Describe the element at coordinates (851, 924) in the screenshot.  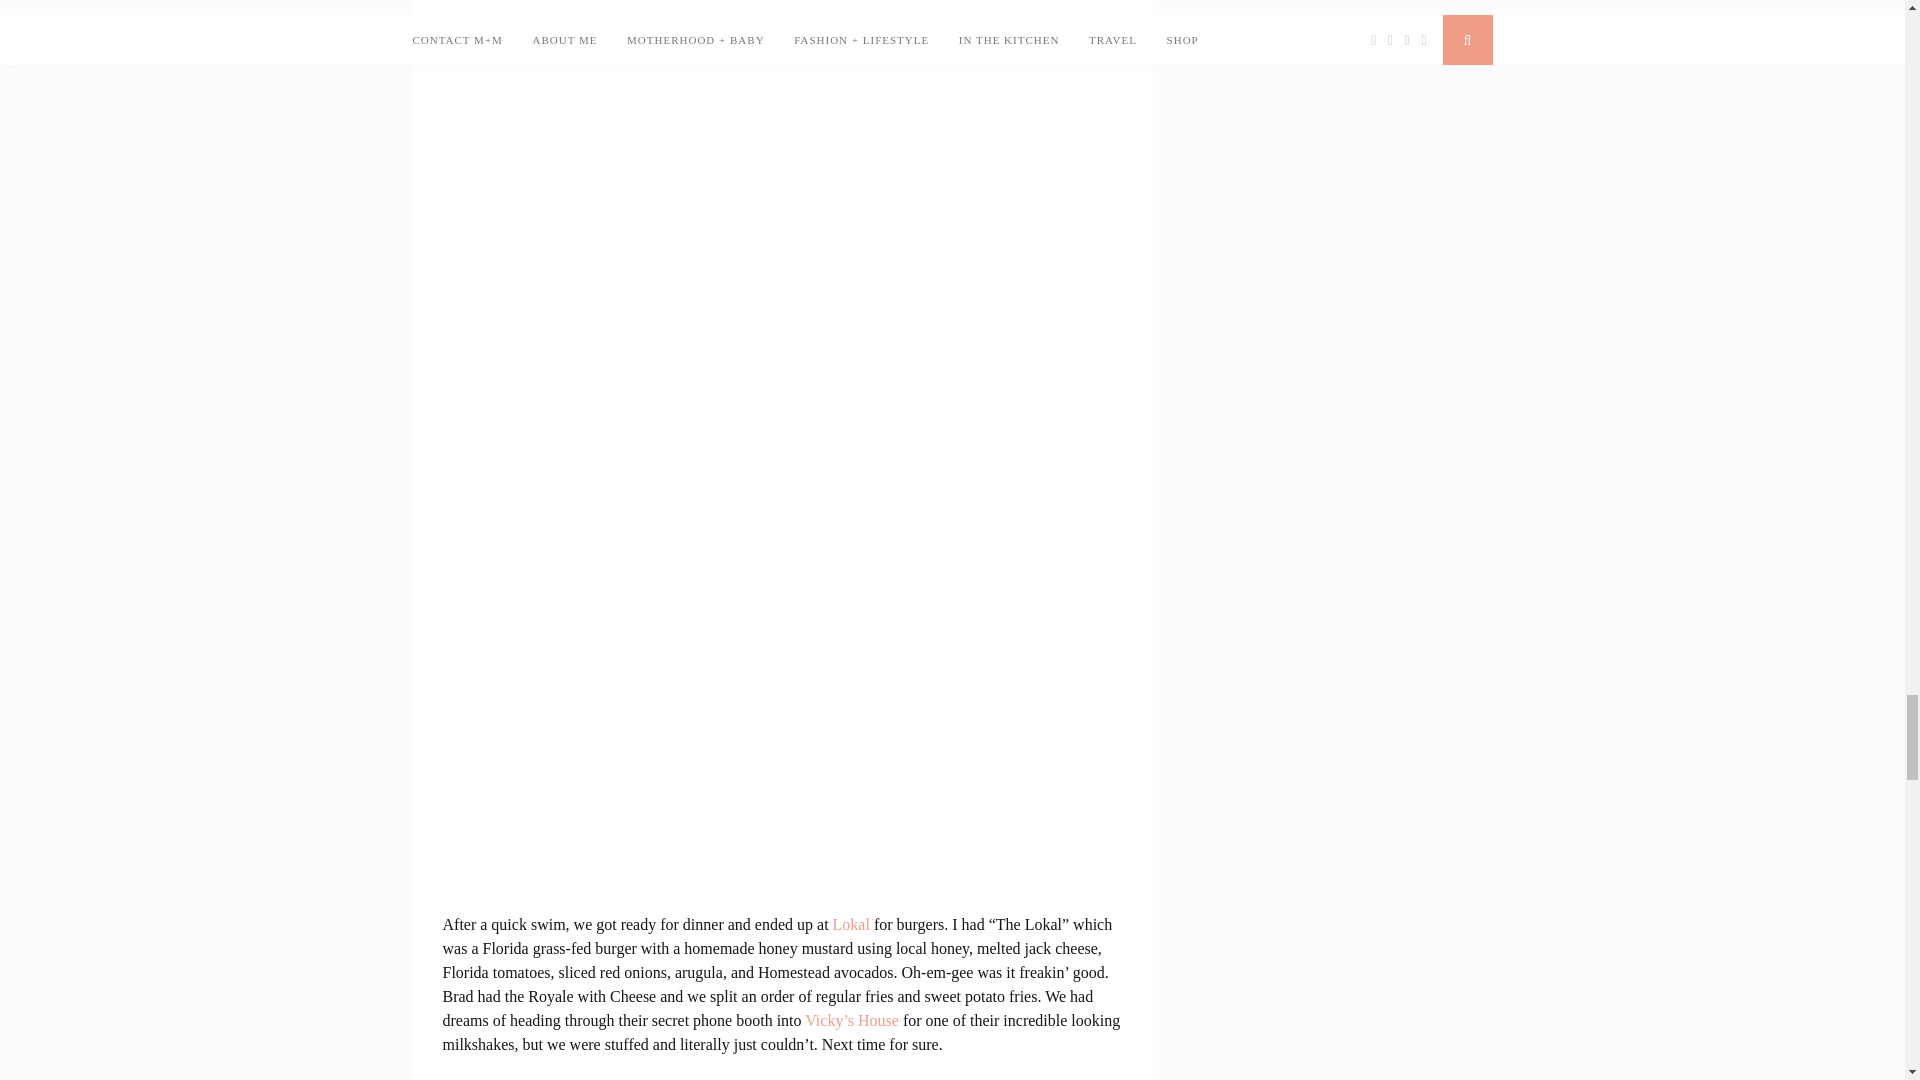
I see `Lokal` at that location.